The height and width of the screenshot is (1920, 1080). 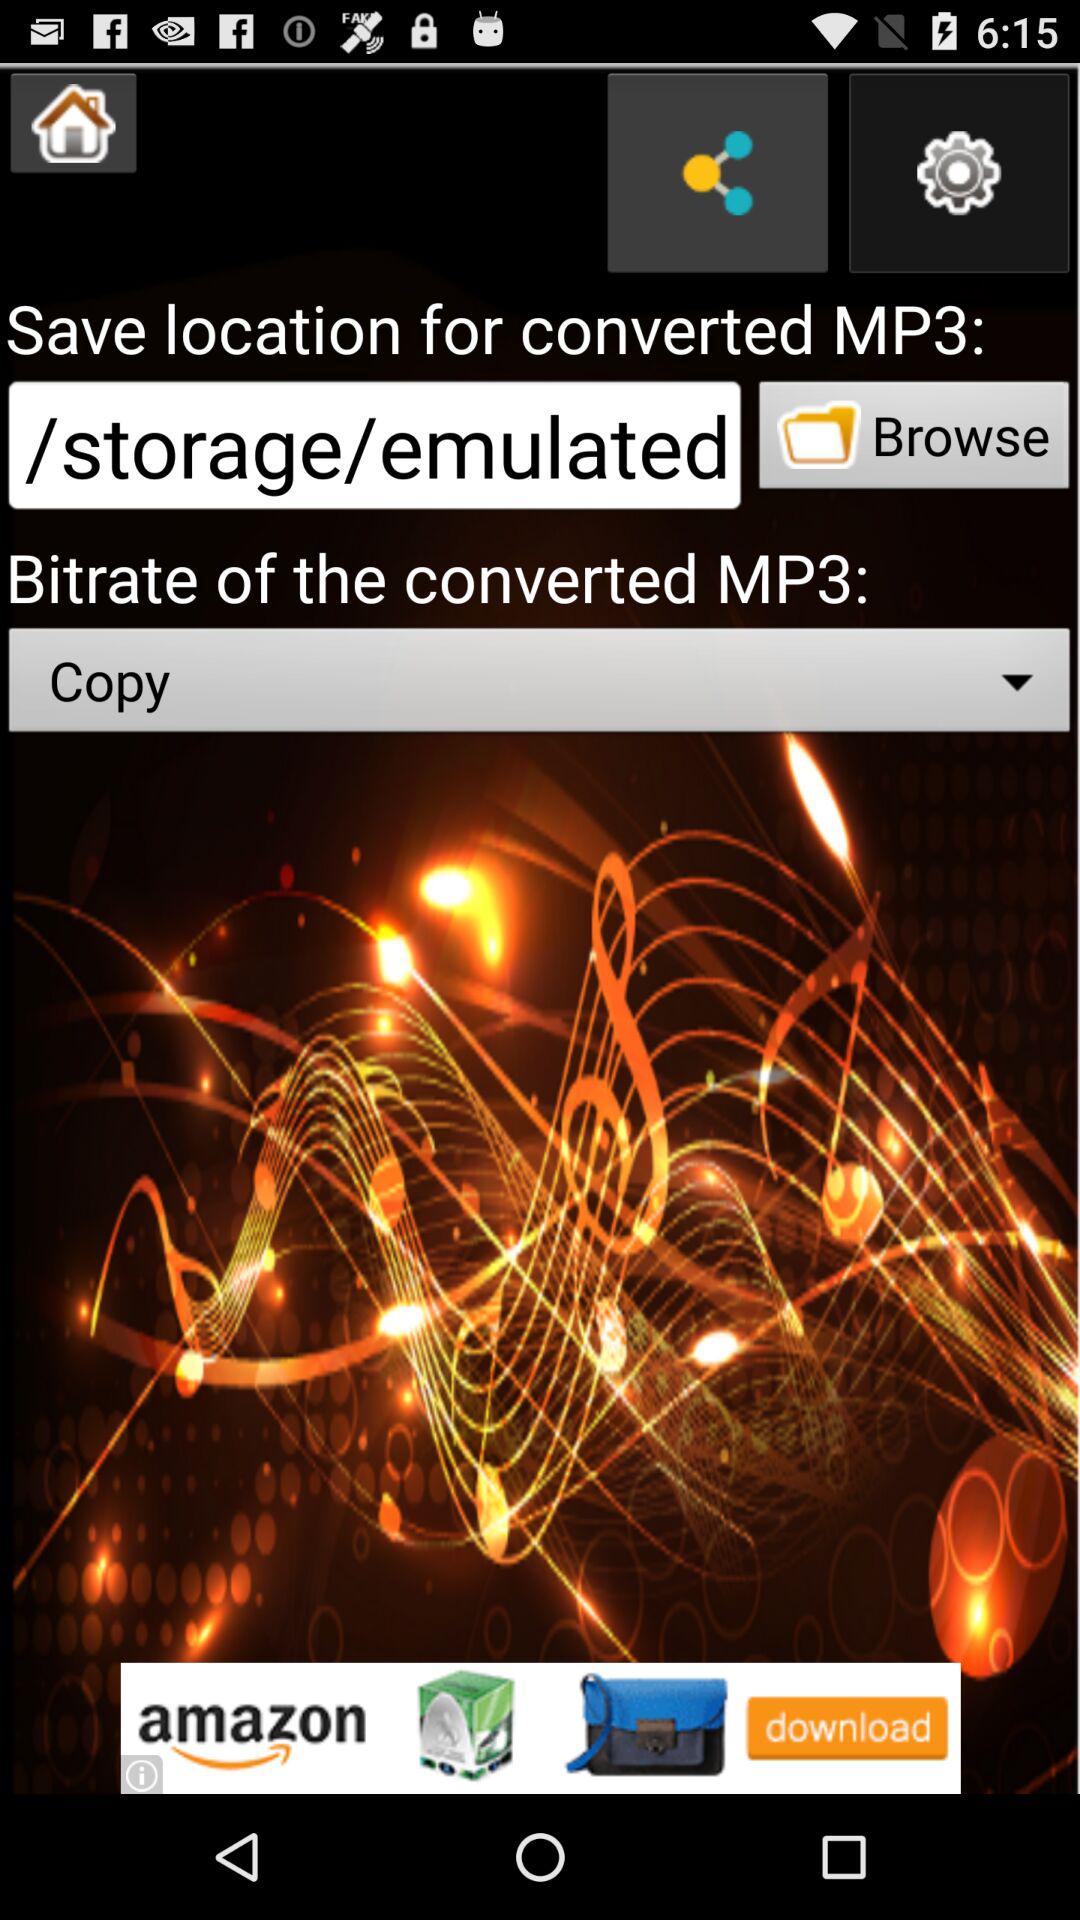 What do you see at coordinates (74, 123) in the screenshot?
I see `home button` at bounding box center [74, 123].